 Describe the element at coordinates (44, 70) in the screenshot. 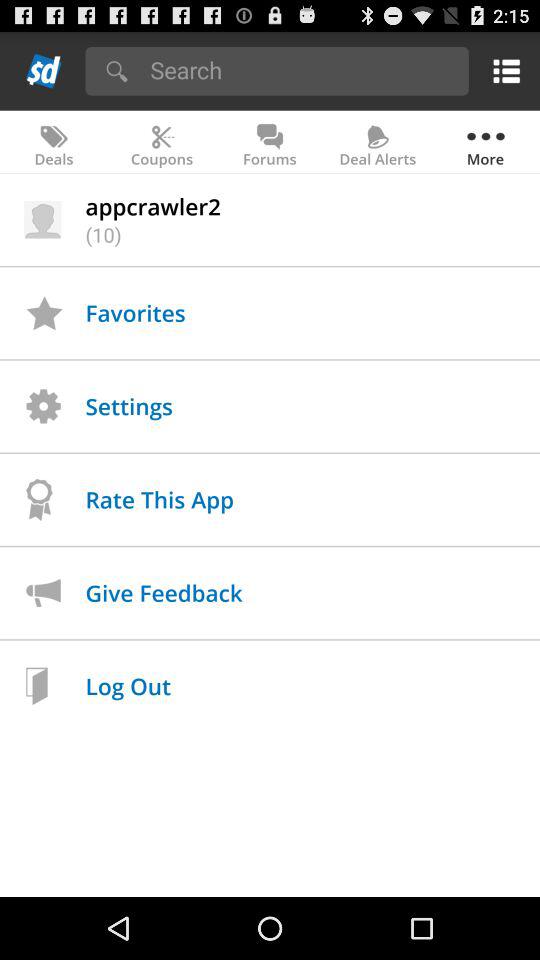

I see `app logo` at that location.